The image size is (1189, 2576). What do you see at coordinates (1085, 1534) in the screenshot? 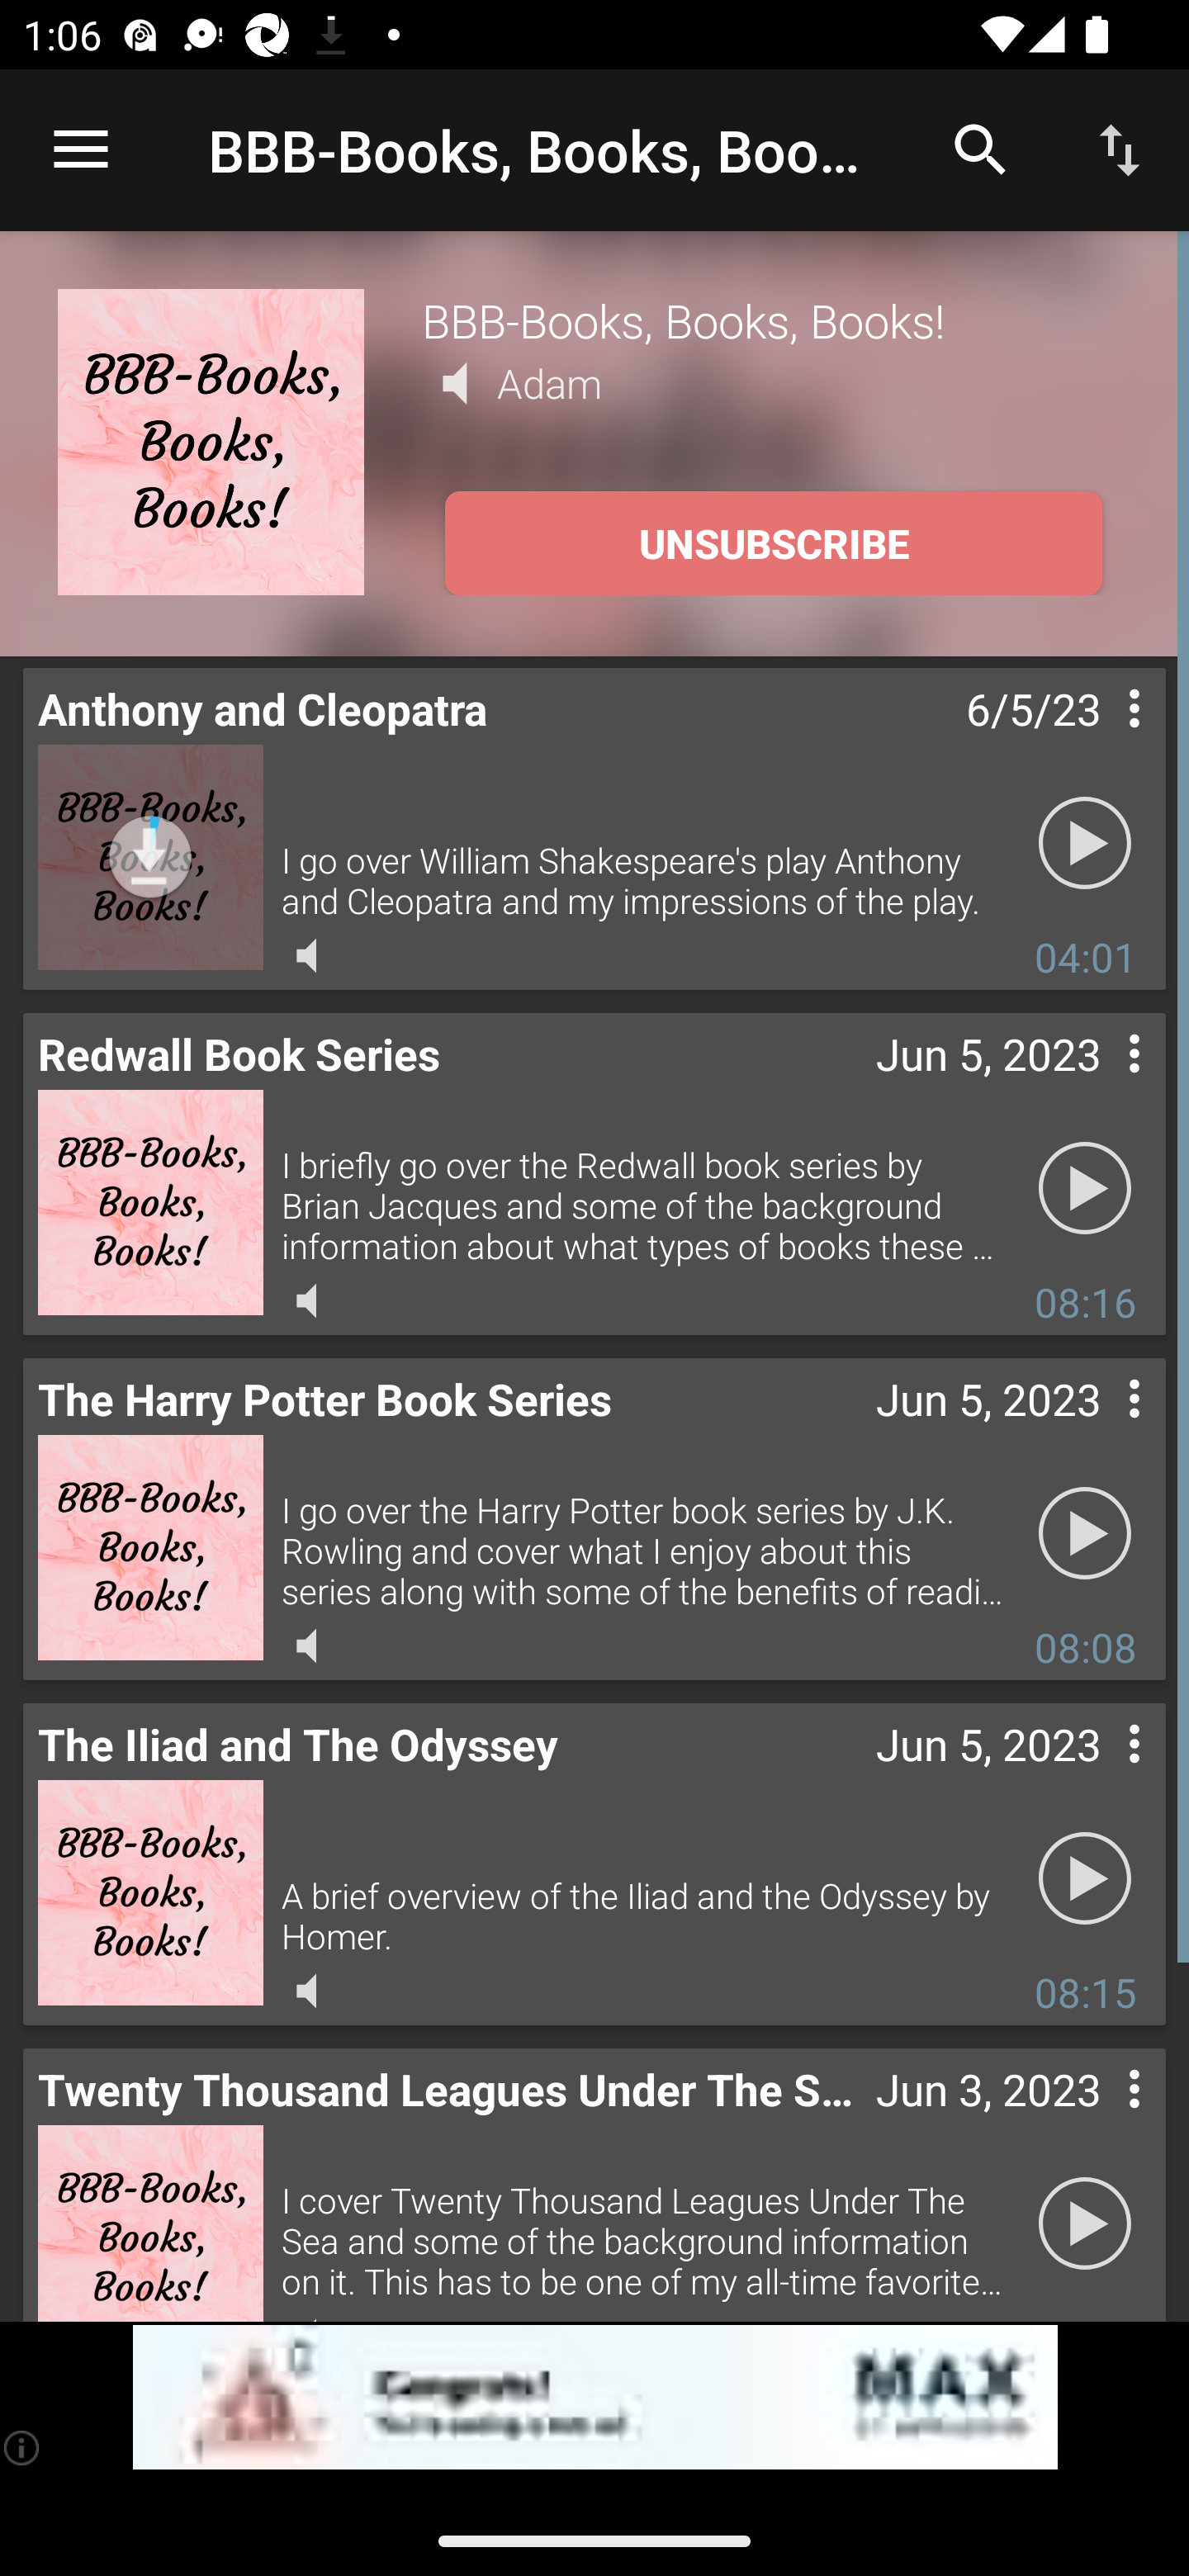
I see `Play` at bounding box center [1085, 1534].